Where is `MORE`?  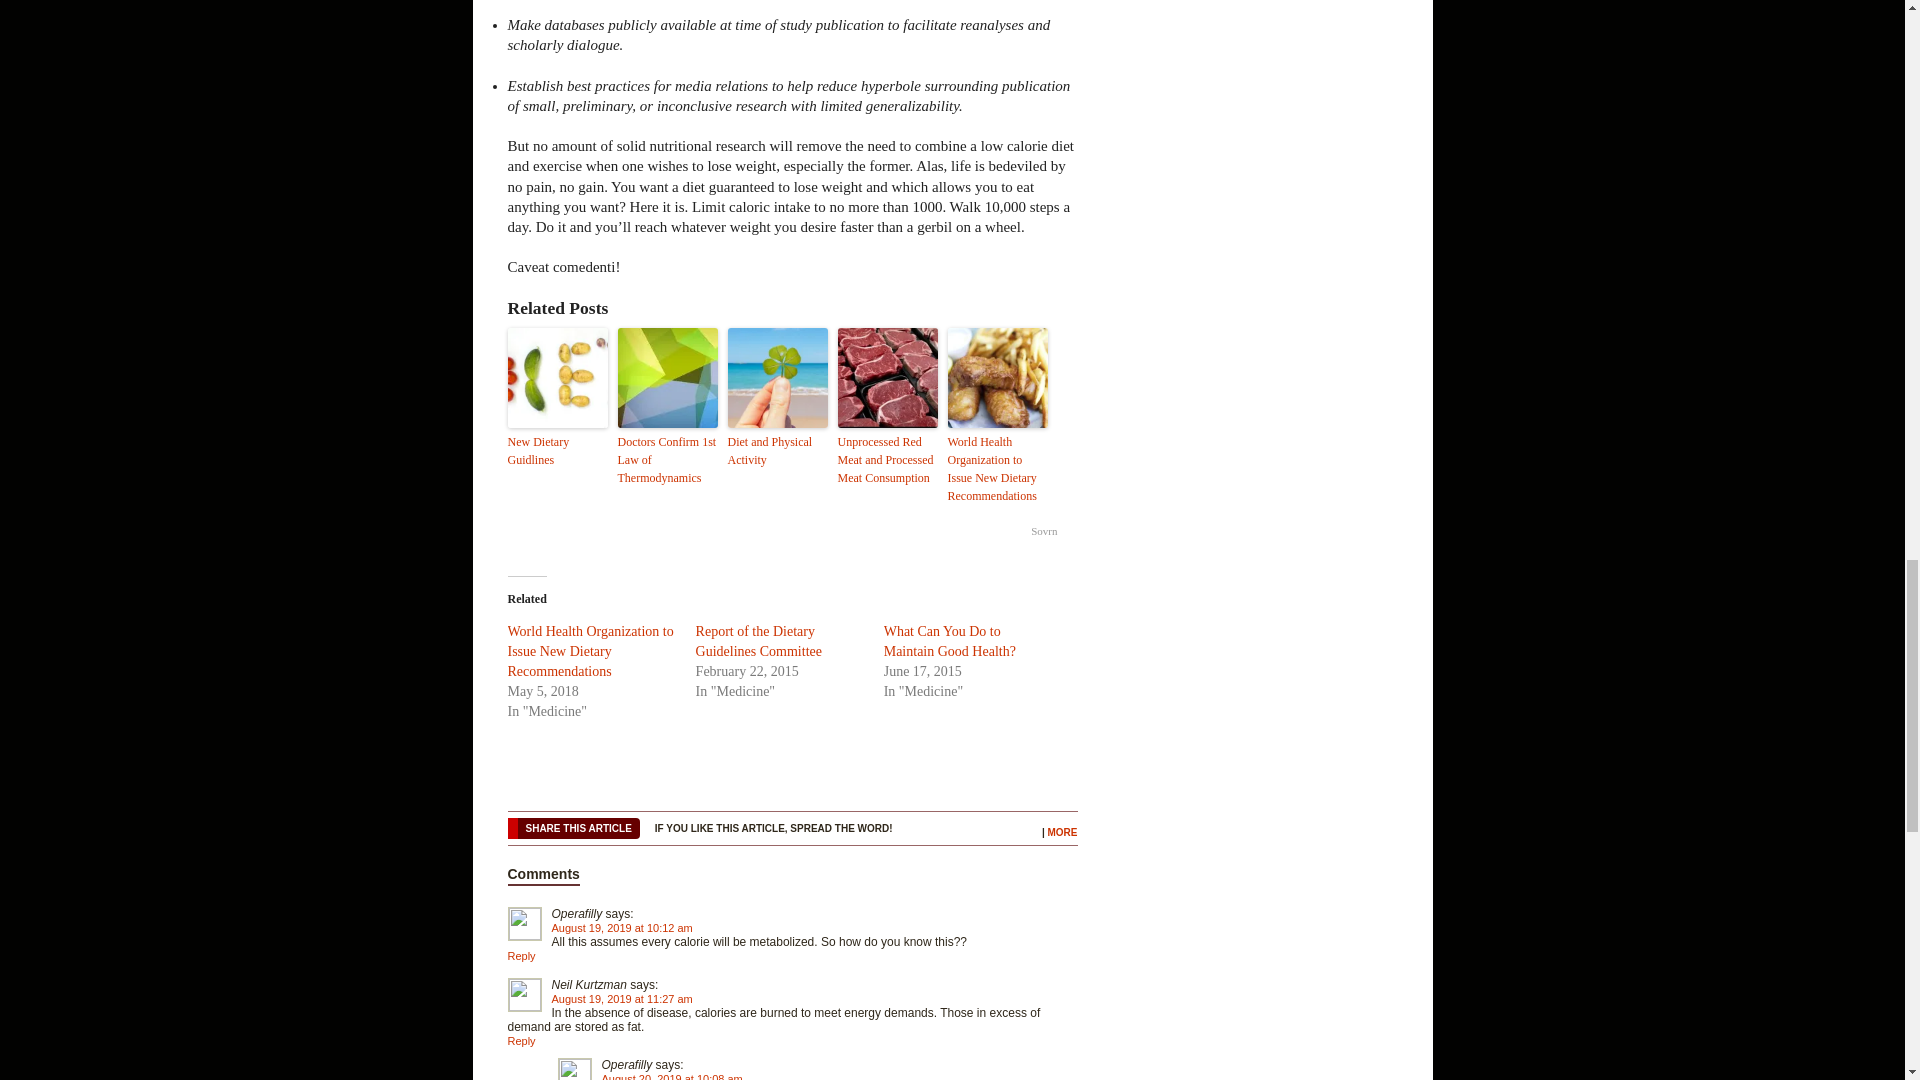
MORE is located at coordinates (1062, 832).